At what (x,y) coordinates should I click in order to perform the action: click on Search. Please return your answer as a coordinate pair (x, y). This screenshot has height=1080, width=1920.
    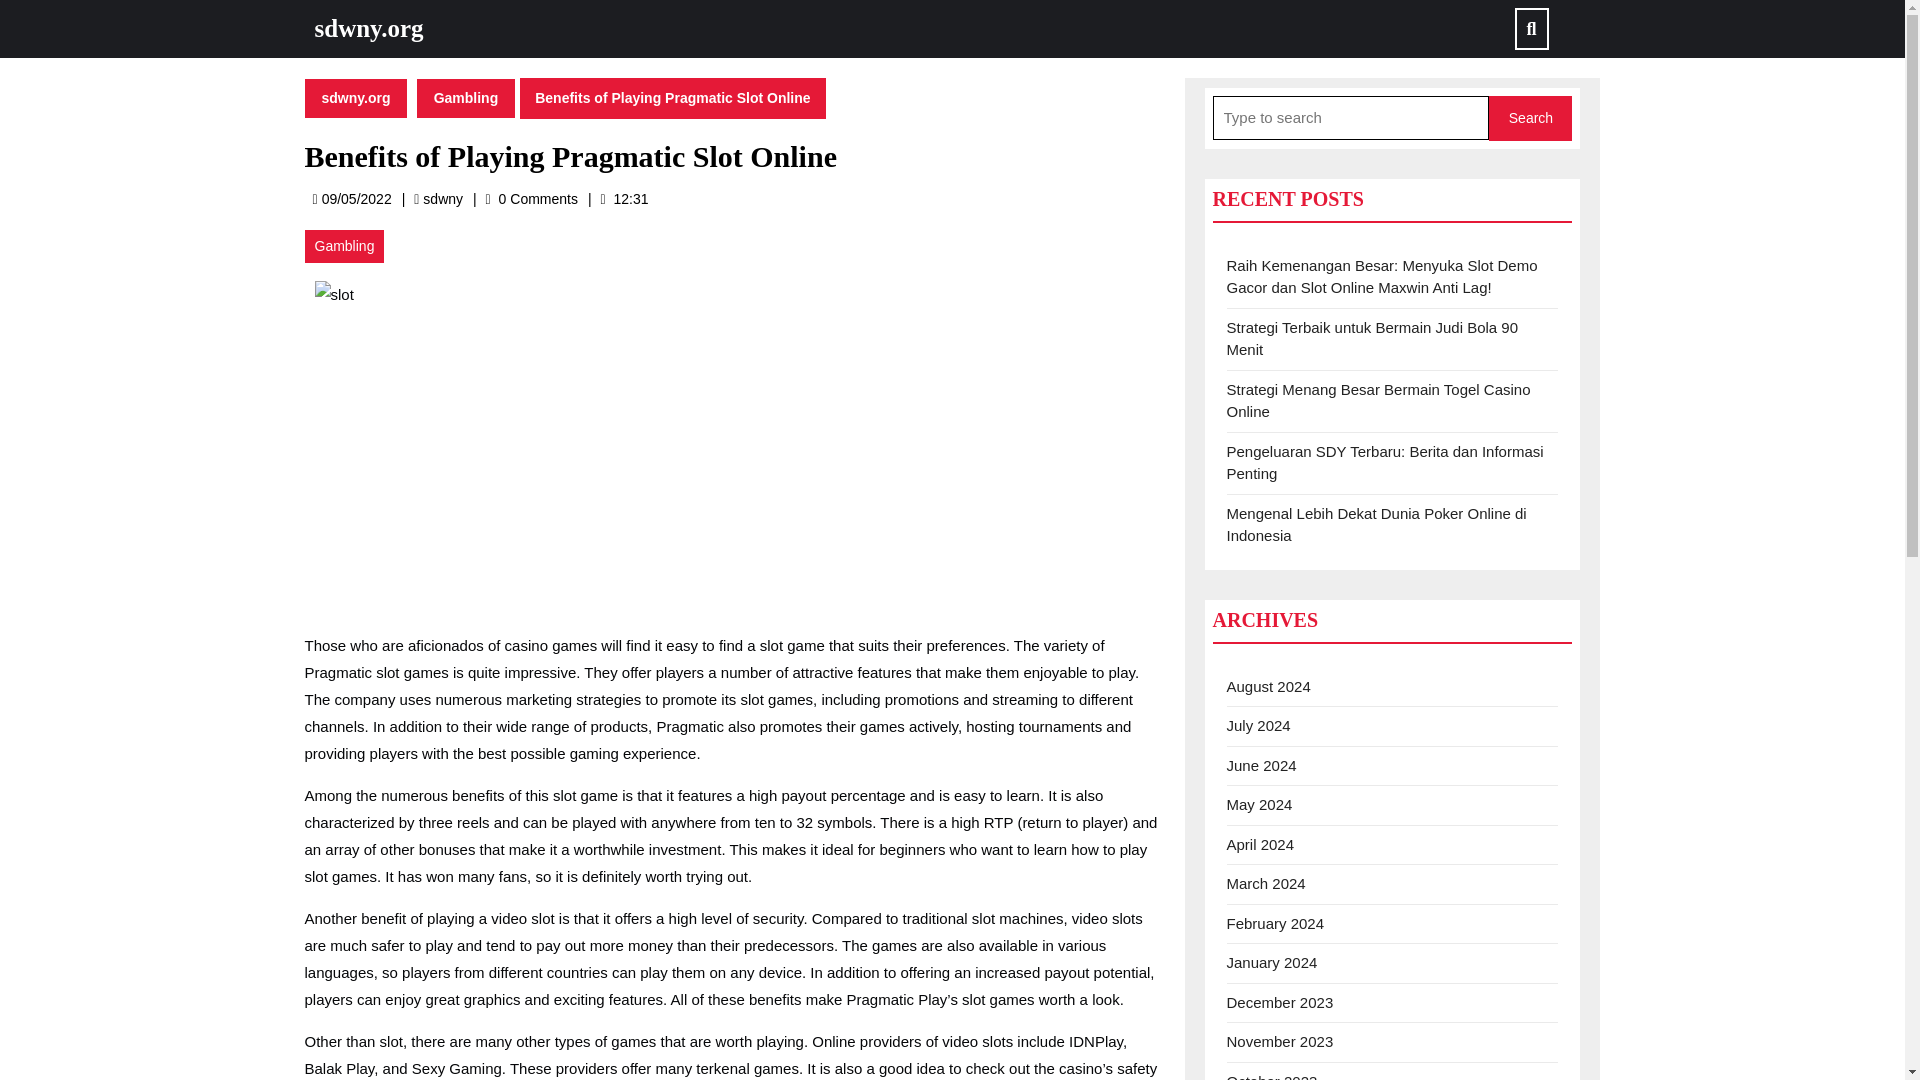
    Looking at the image, I should click on (1530, 118).